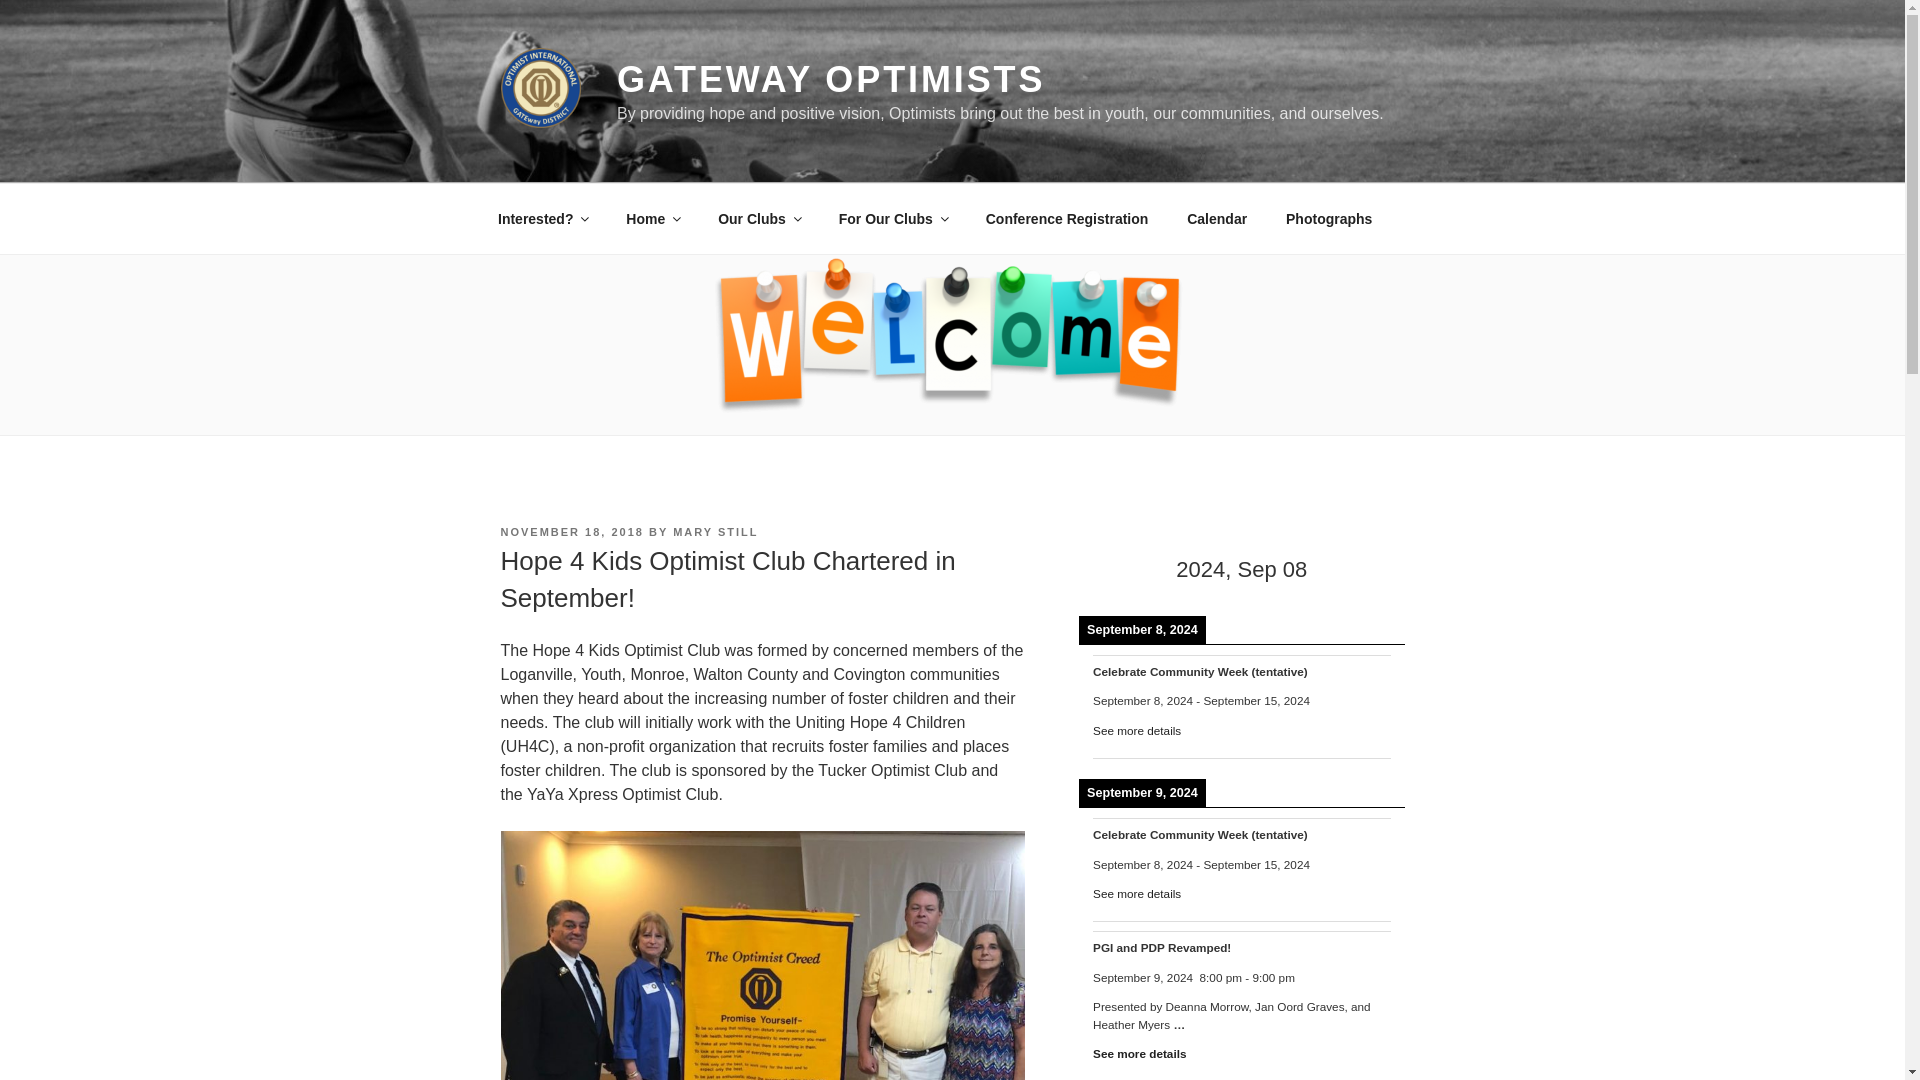 Image resolution: width=1920 pixels, height=1080 pixels. Describe the element at coordinates (1112, 570) in the screenshot. I see `Previous` at that location.